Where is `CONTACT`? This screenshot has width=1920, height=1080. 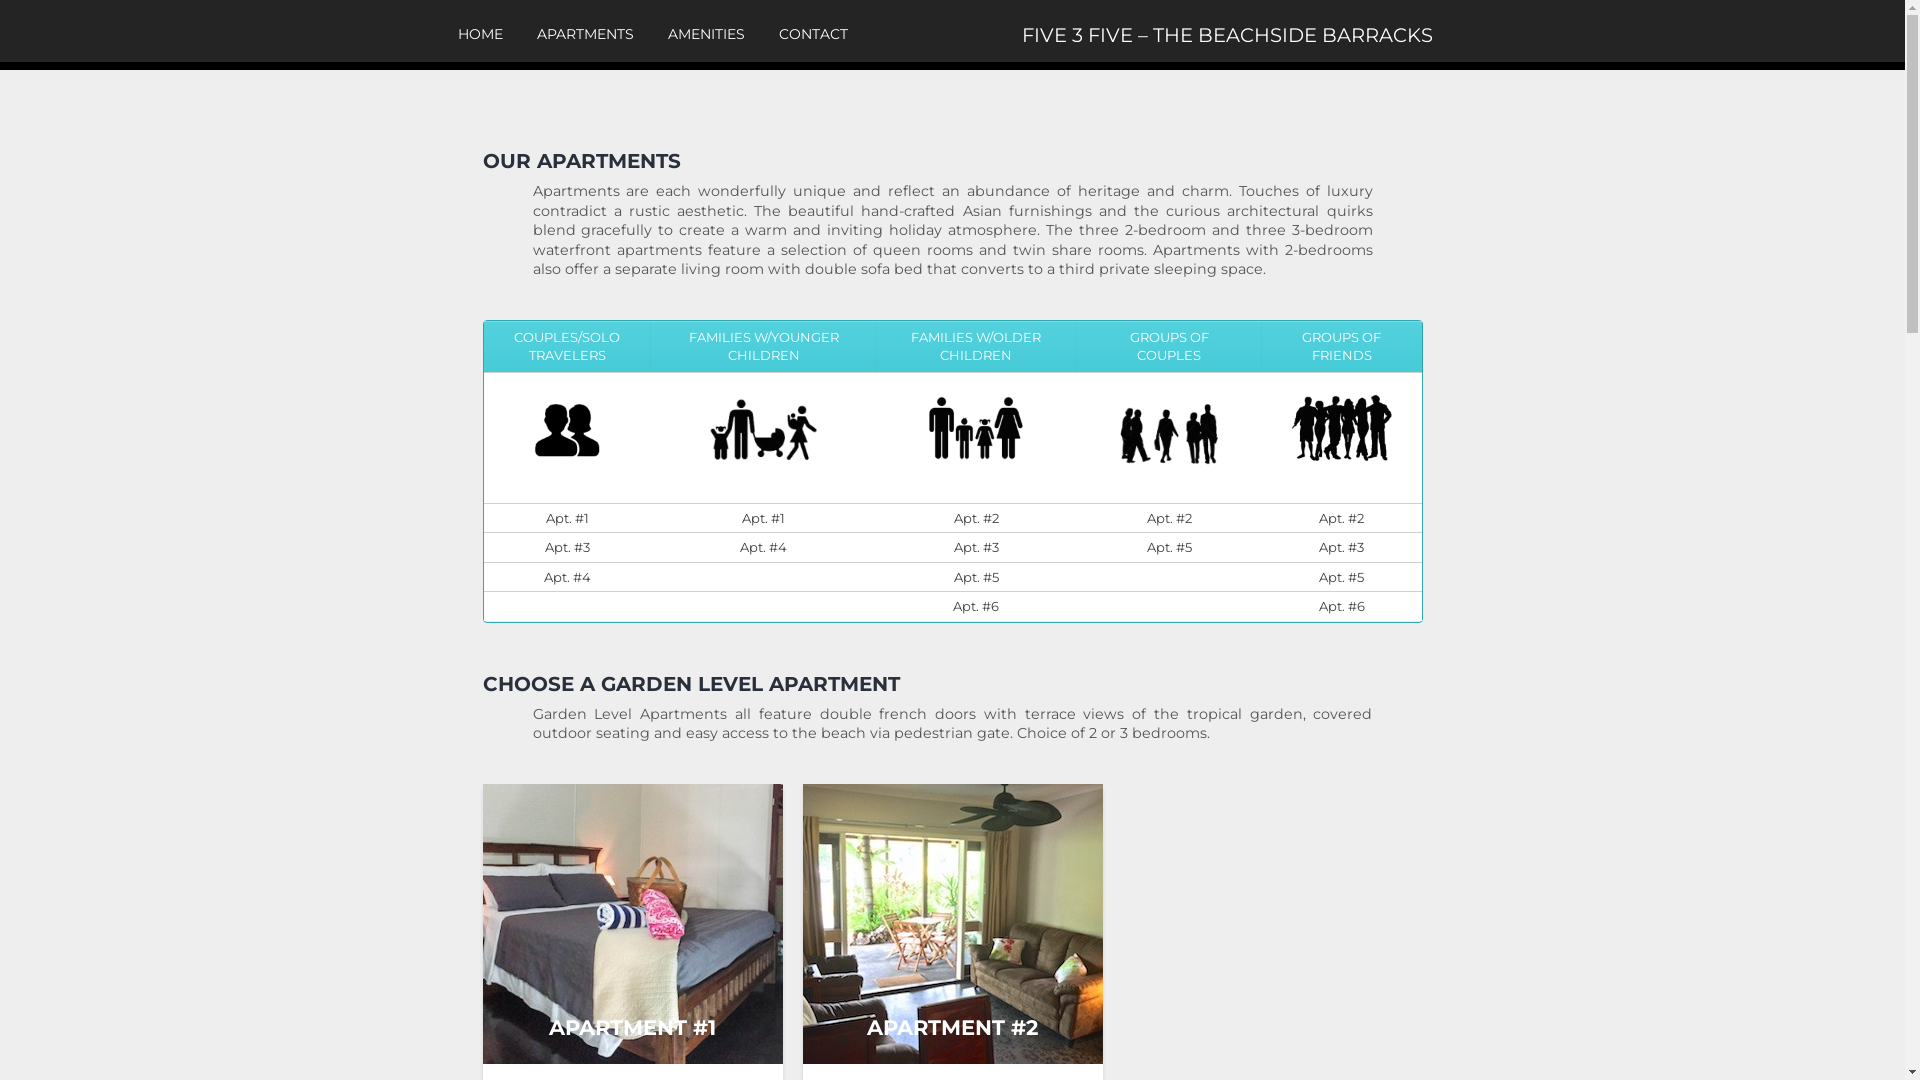
CONTACT is located at coordinates (812, 34).